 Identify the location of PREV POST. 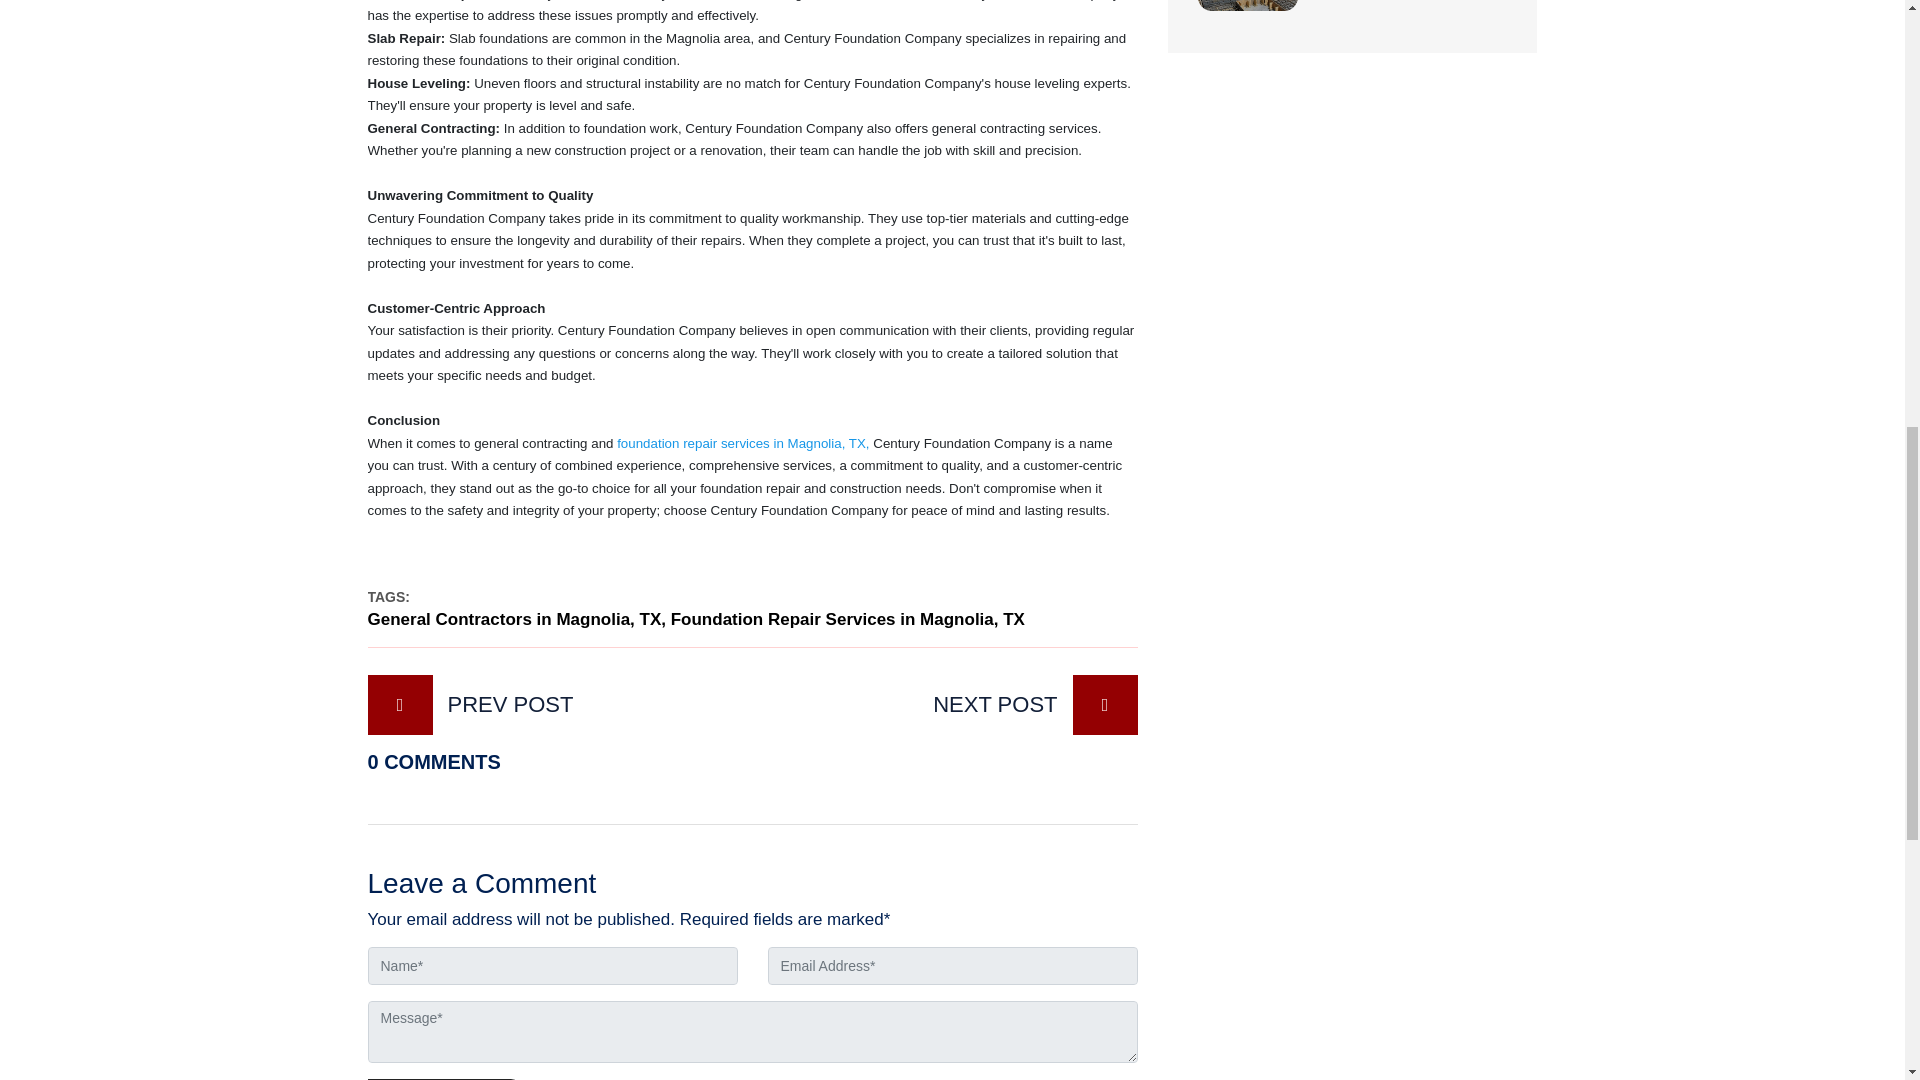
(546, 705).